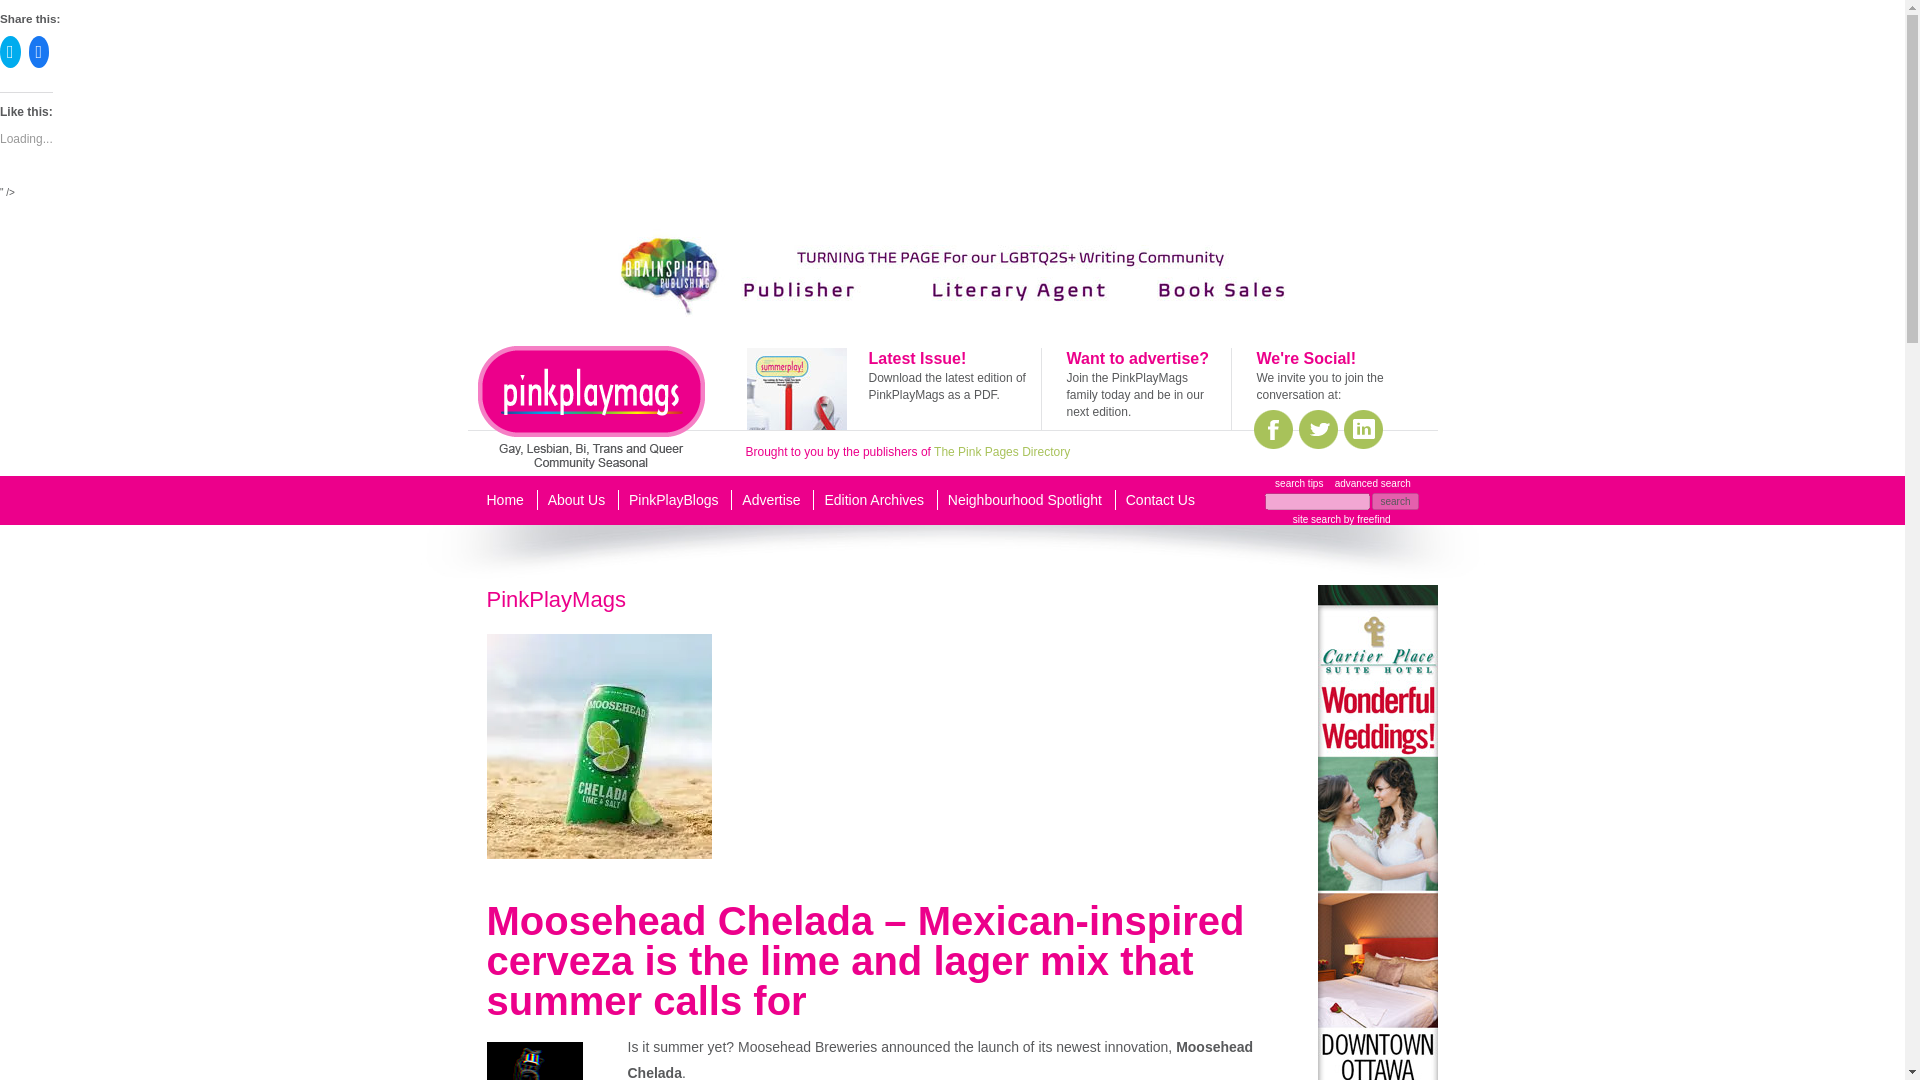 The image size is (1920, 1080). What do you see at coordinates (1160, 500) in the screenshot?
I see `Contact Us` at bounding box center [1160, 500].